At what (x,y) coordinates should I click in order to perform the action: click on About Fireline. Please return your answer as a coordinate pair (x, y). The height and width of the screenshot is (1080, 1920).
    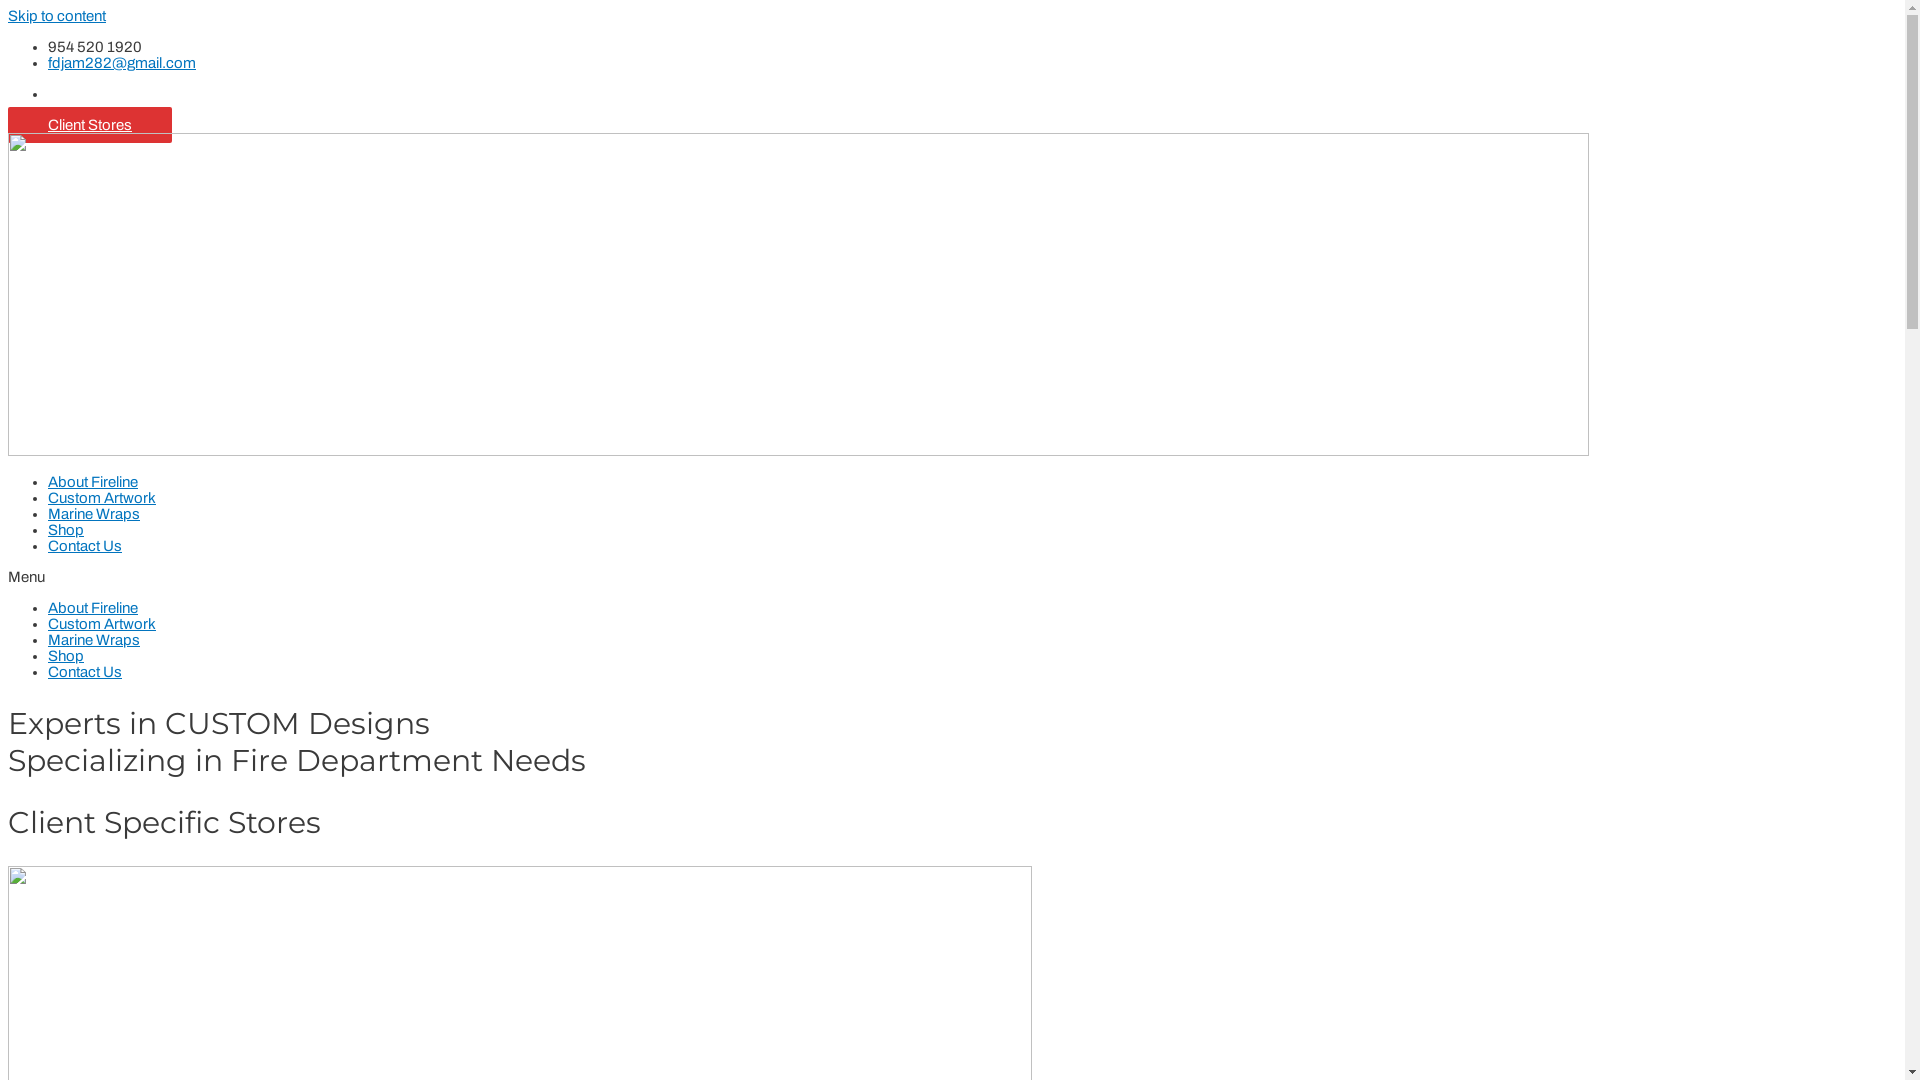
    Looking at the image, I should click on (93, 608).